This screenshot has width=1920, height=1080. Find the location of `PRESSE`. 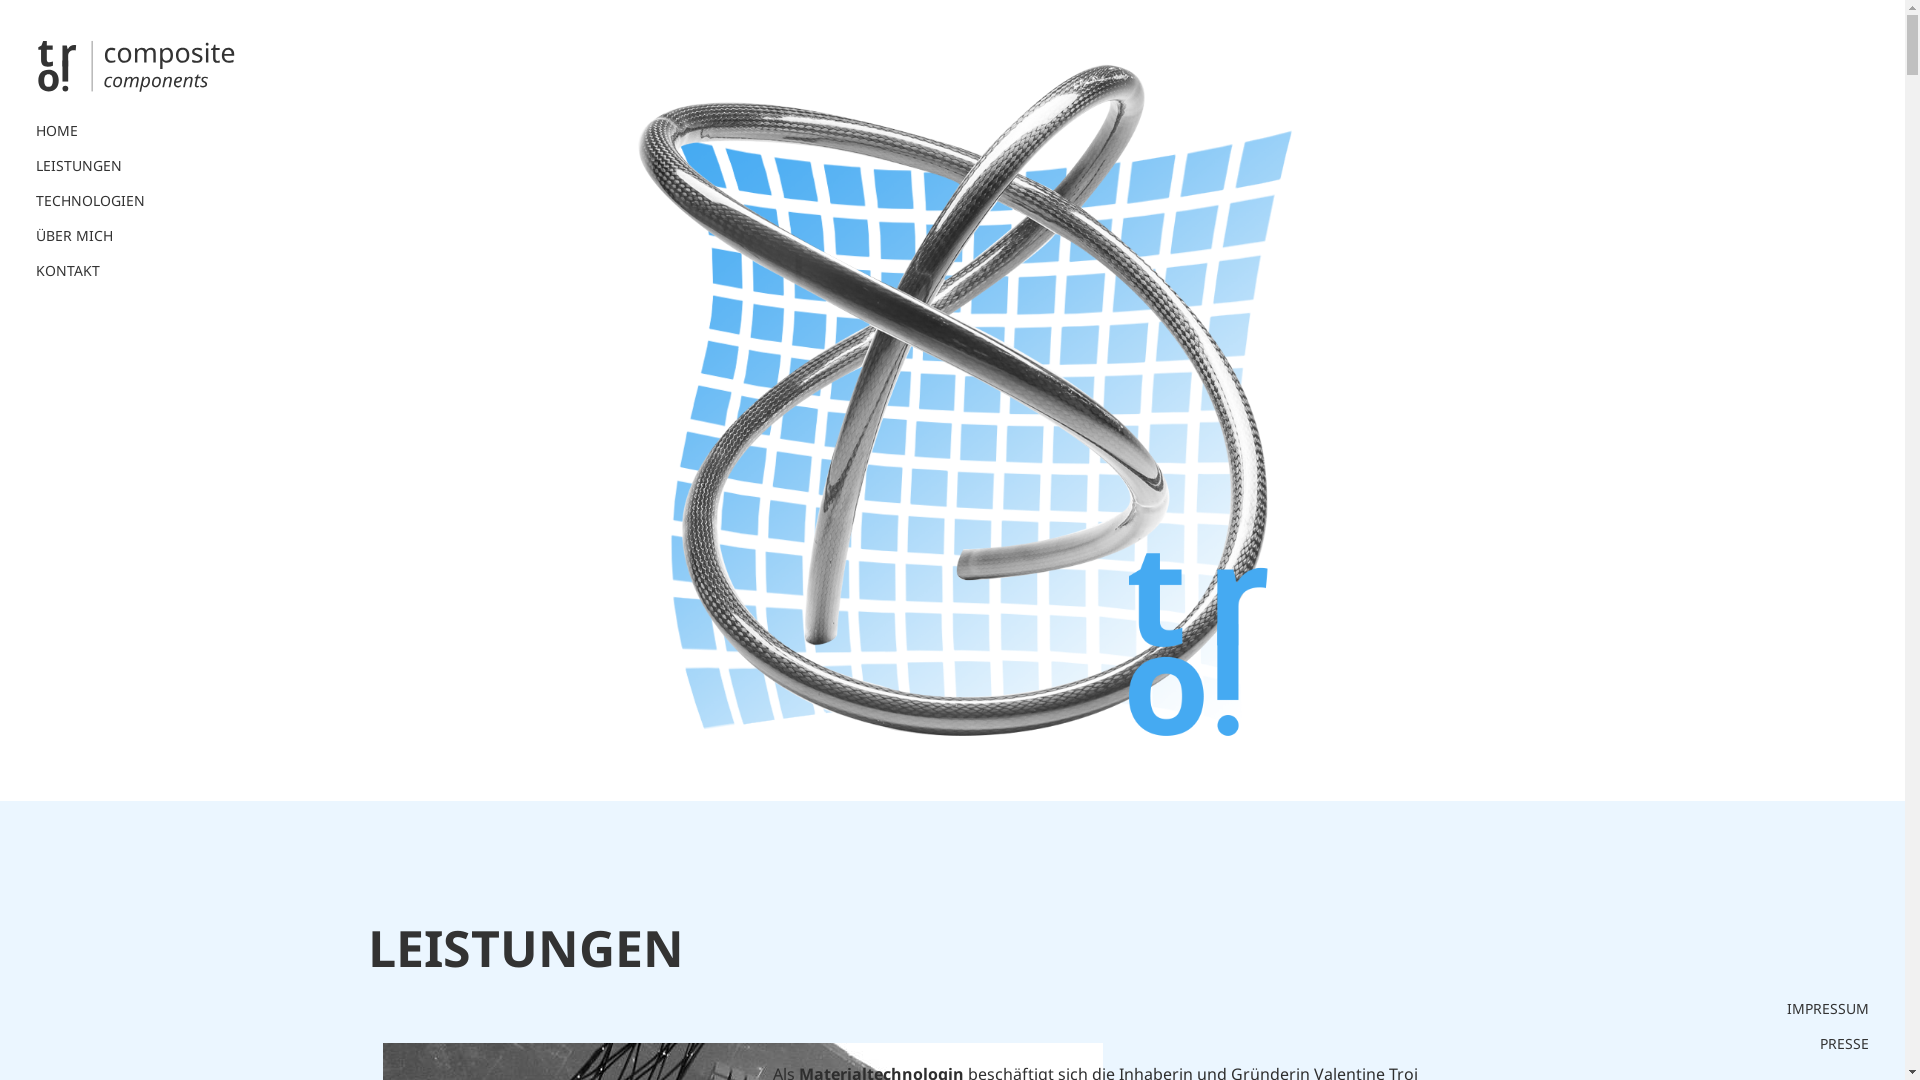

PRESSE is located at coordinates (1844, 1044).